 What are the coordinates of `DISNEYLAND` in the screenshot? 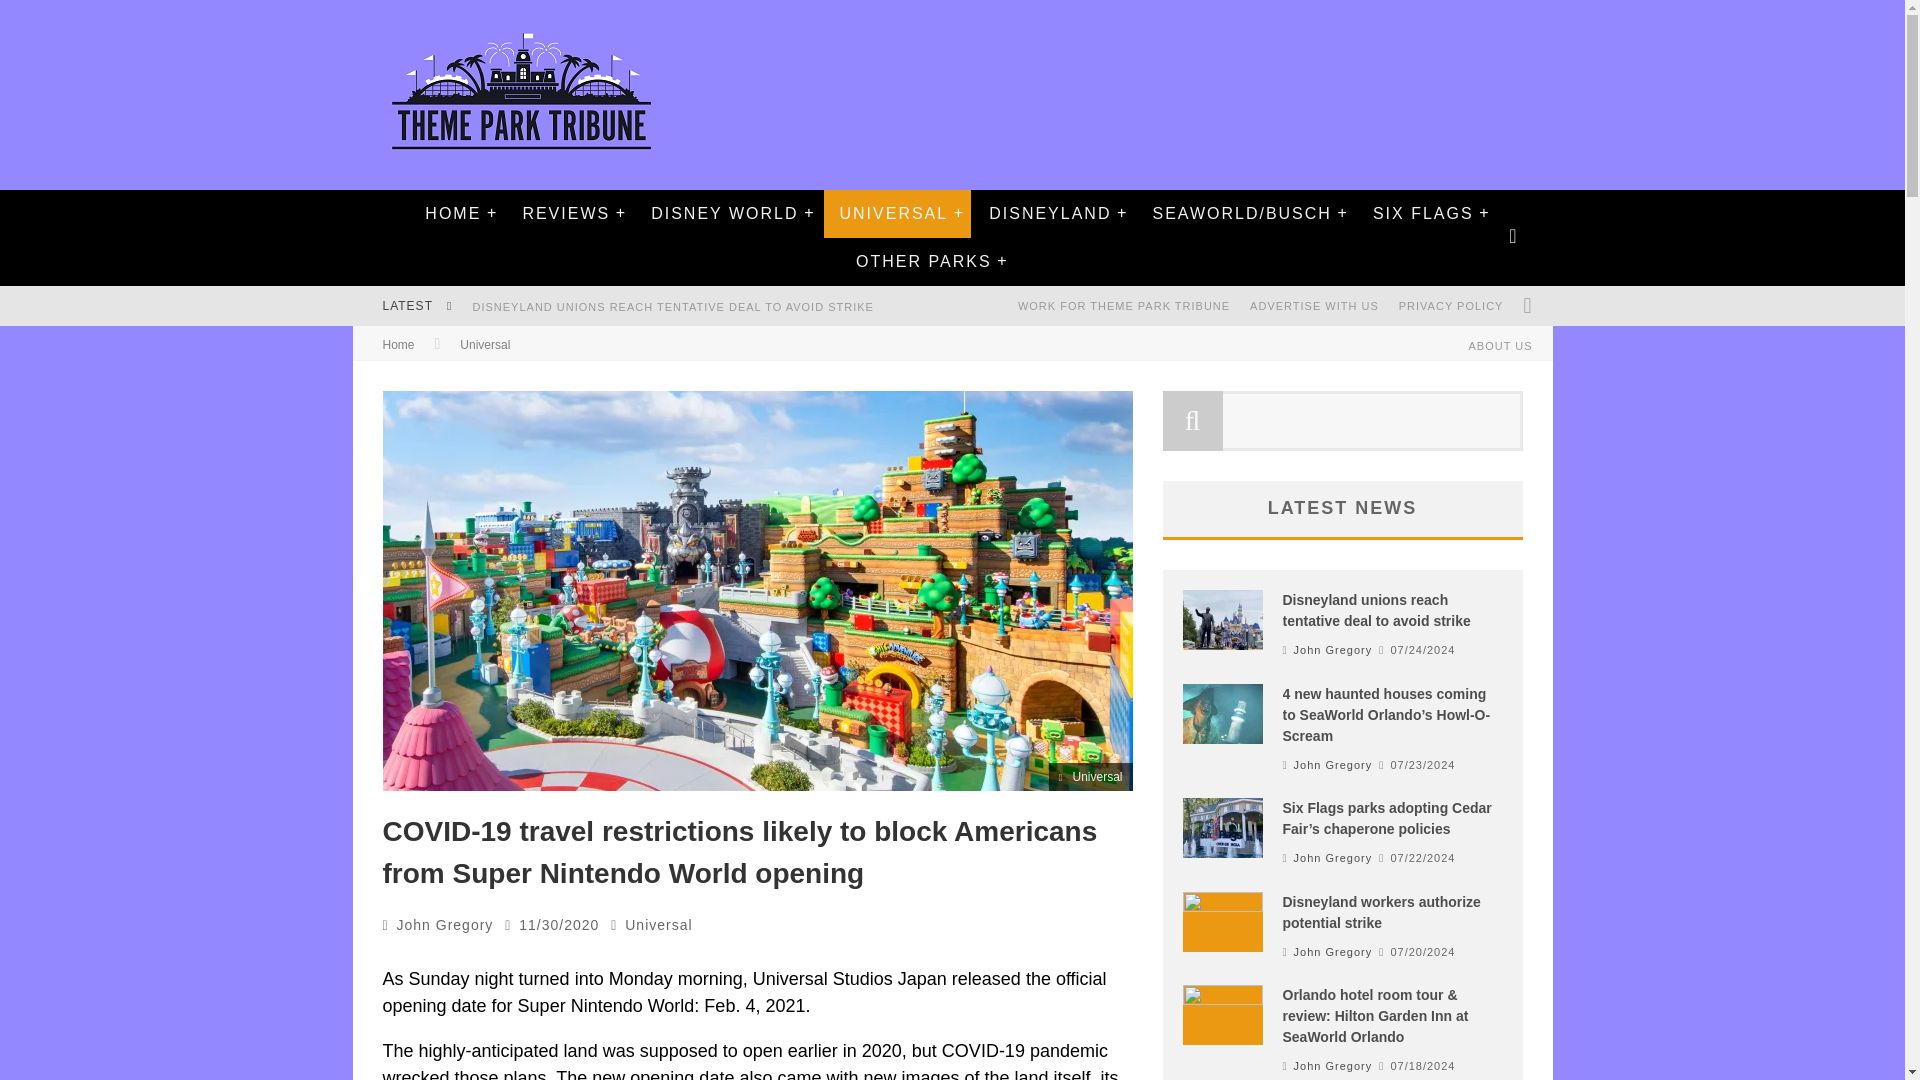 It's located at (1049, 214).